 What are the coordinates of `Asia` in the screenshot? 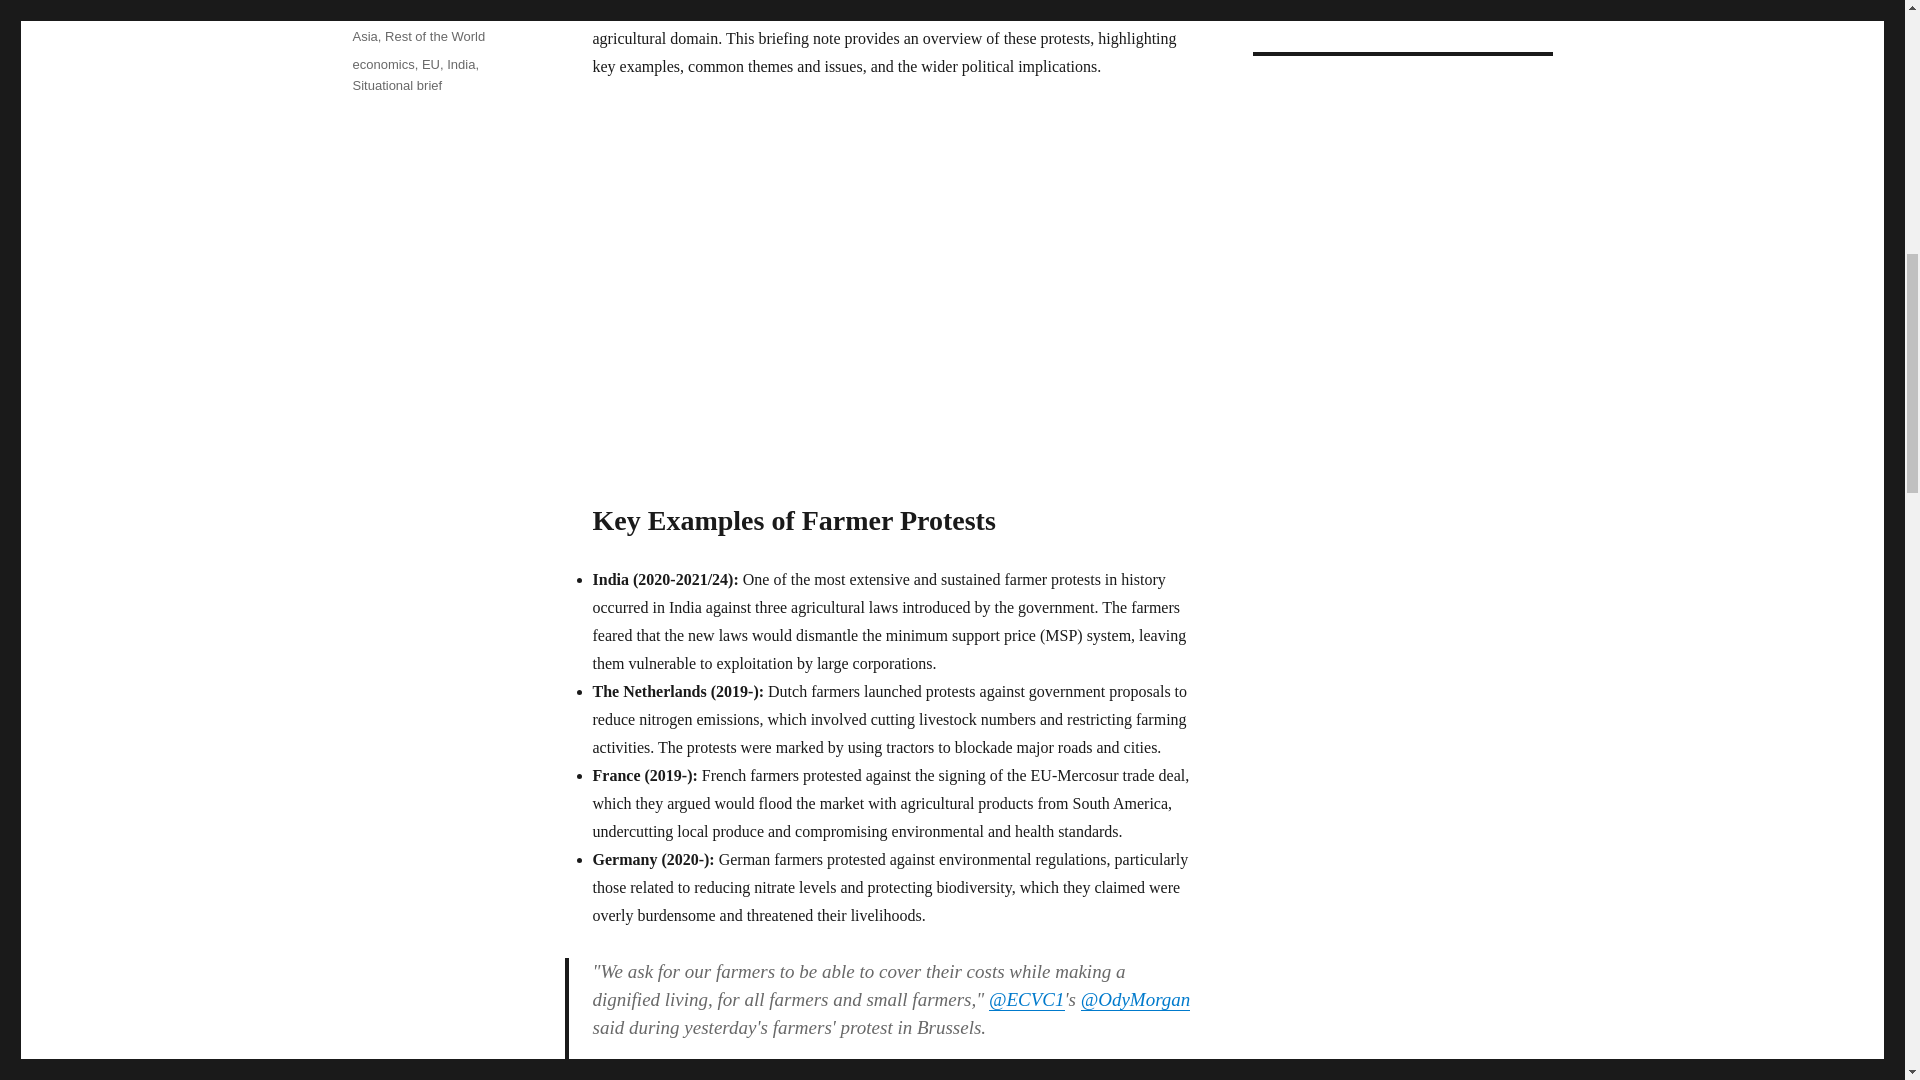 It's located at (364, 36).